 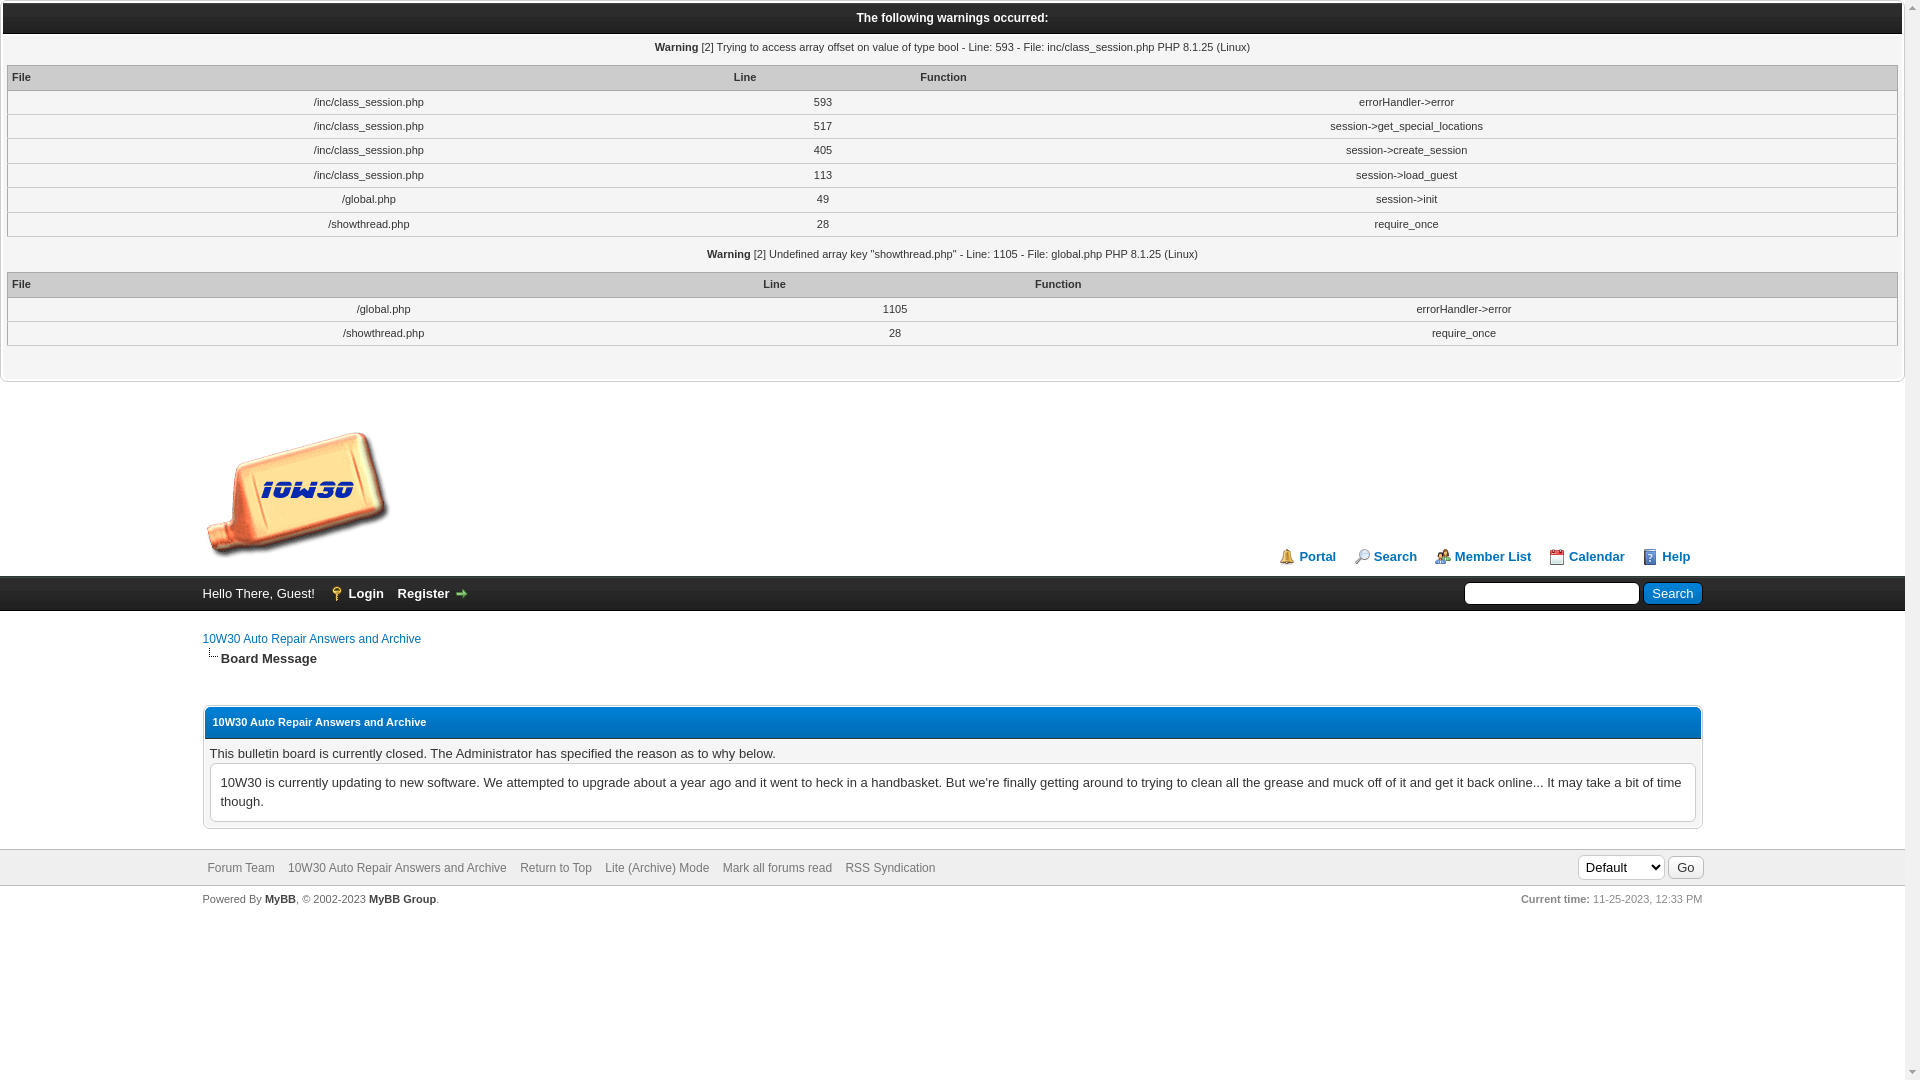 I want to click on 10W30 Auto Repair Answers and Archive, so click(x=312, y=639).